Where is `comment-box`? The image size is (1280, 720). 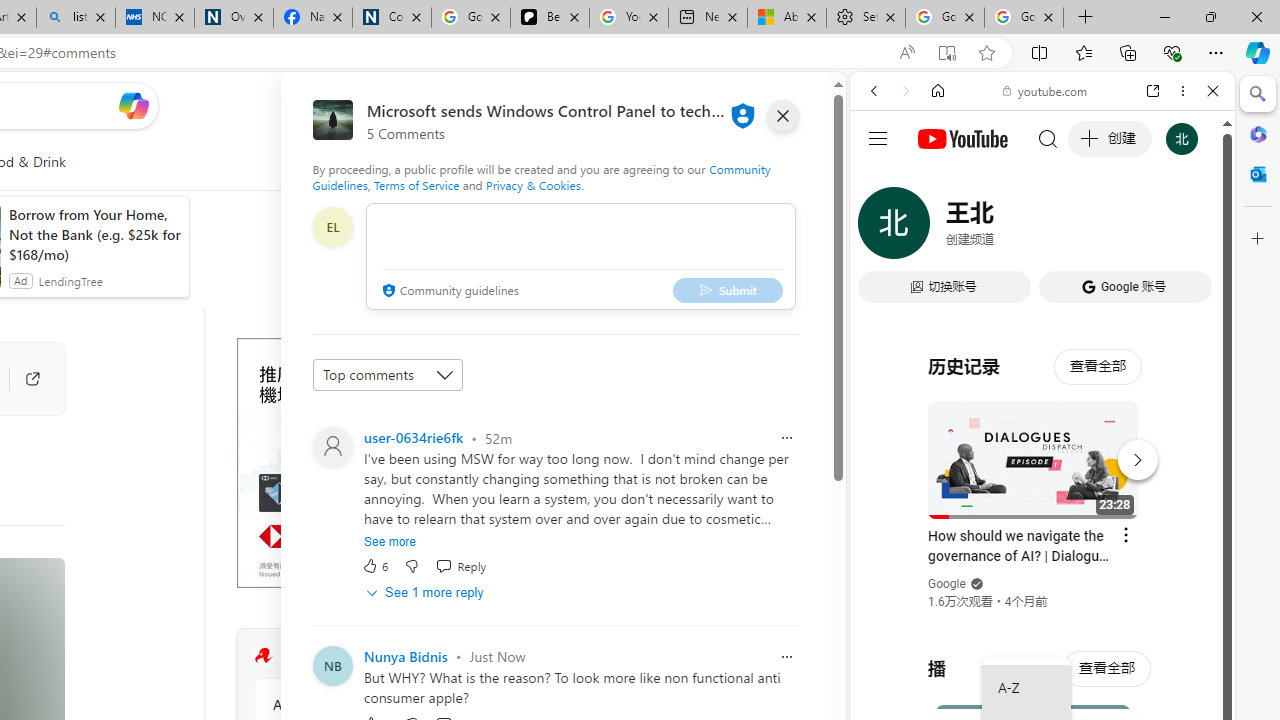 comment-box is located at coordinates (581, 256).